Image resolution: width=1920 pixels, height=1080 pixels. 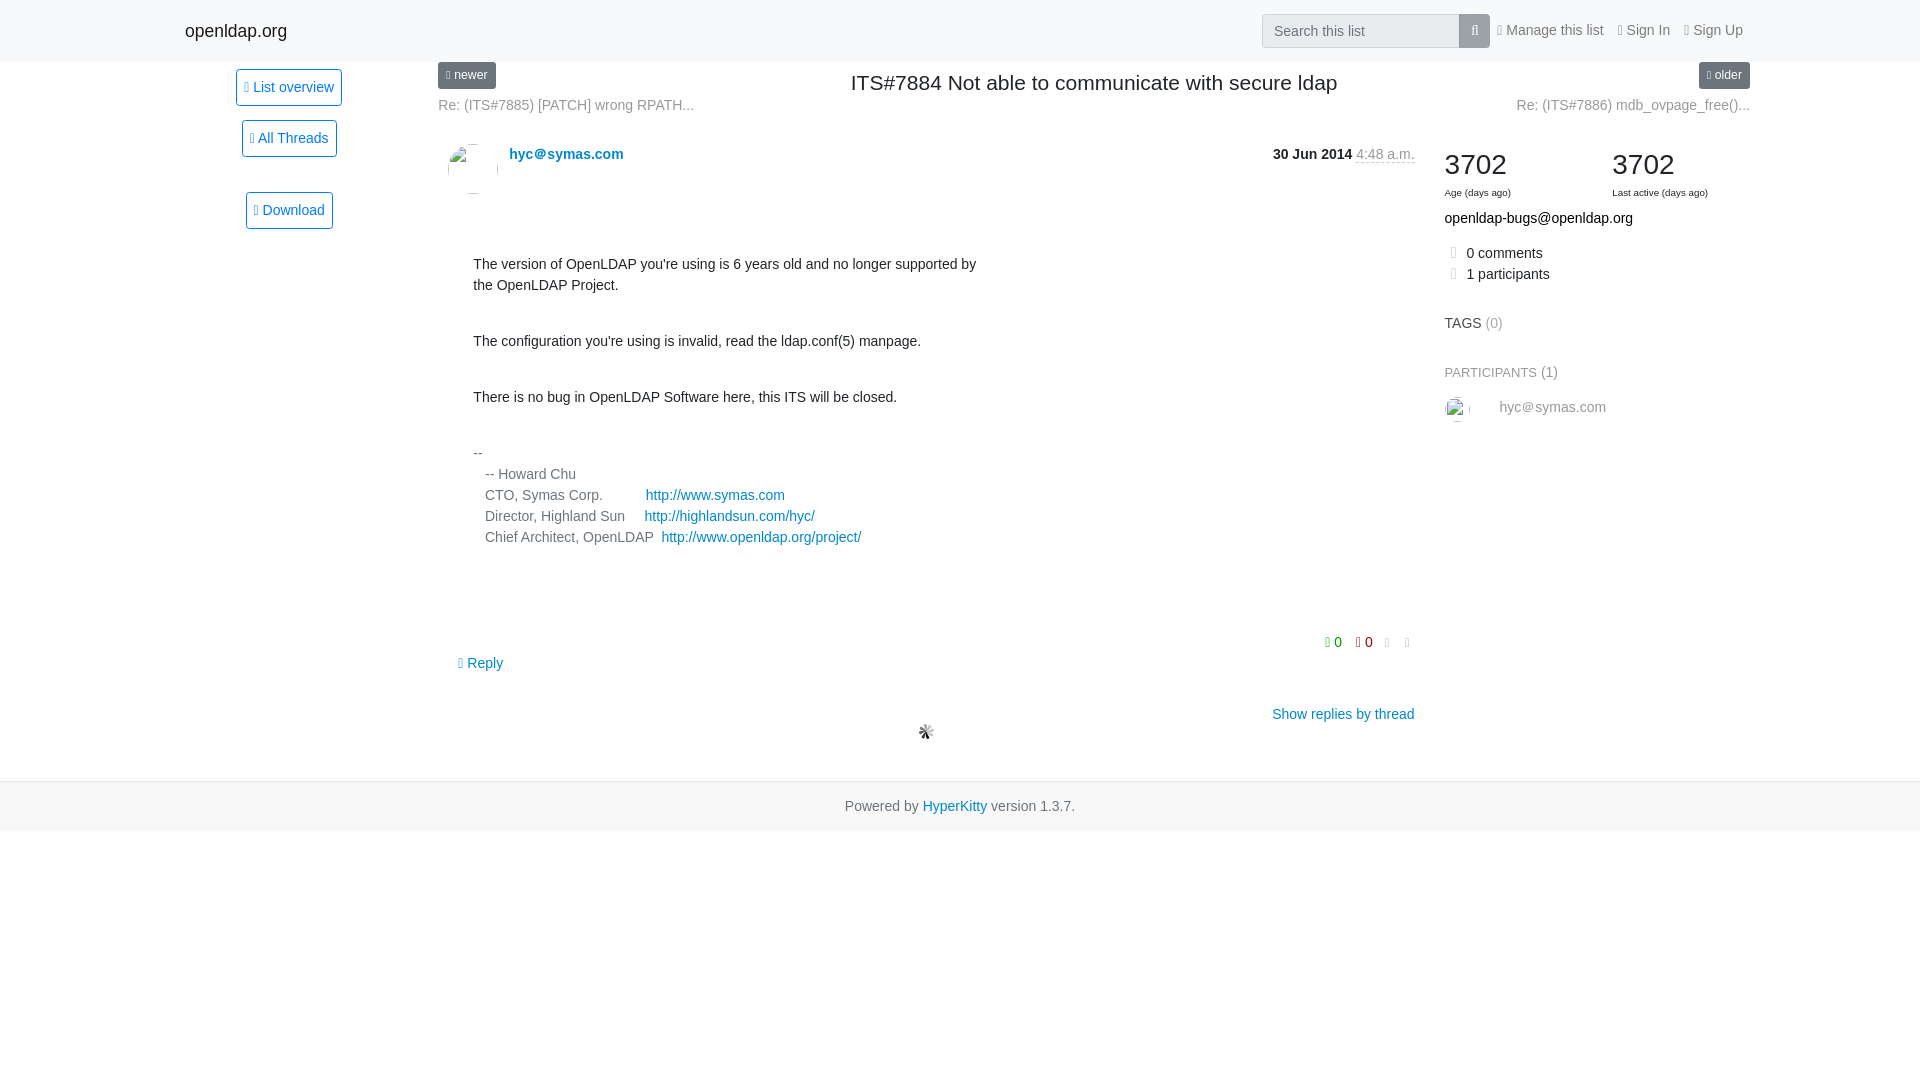 What do you see at coordinates (1712, 30) in the screenshot?
I see `Sign Up` at bounding box center [1712, 30].